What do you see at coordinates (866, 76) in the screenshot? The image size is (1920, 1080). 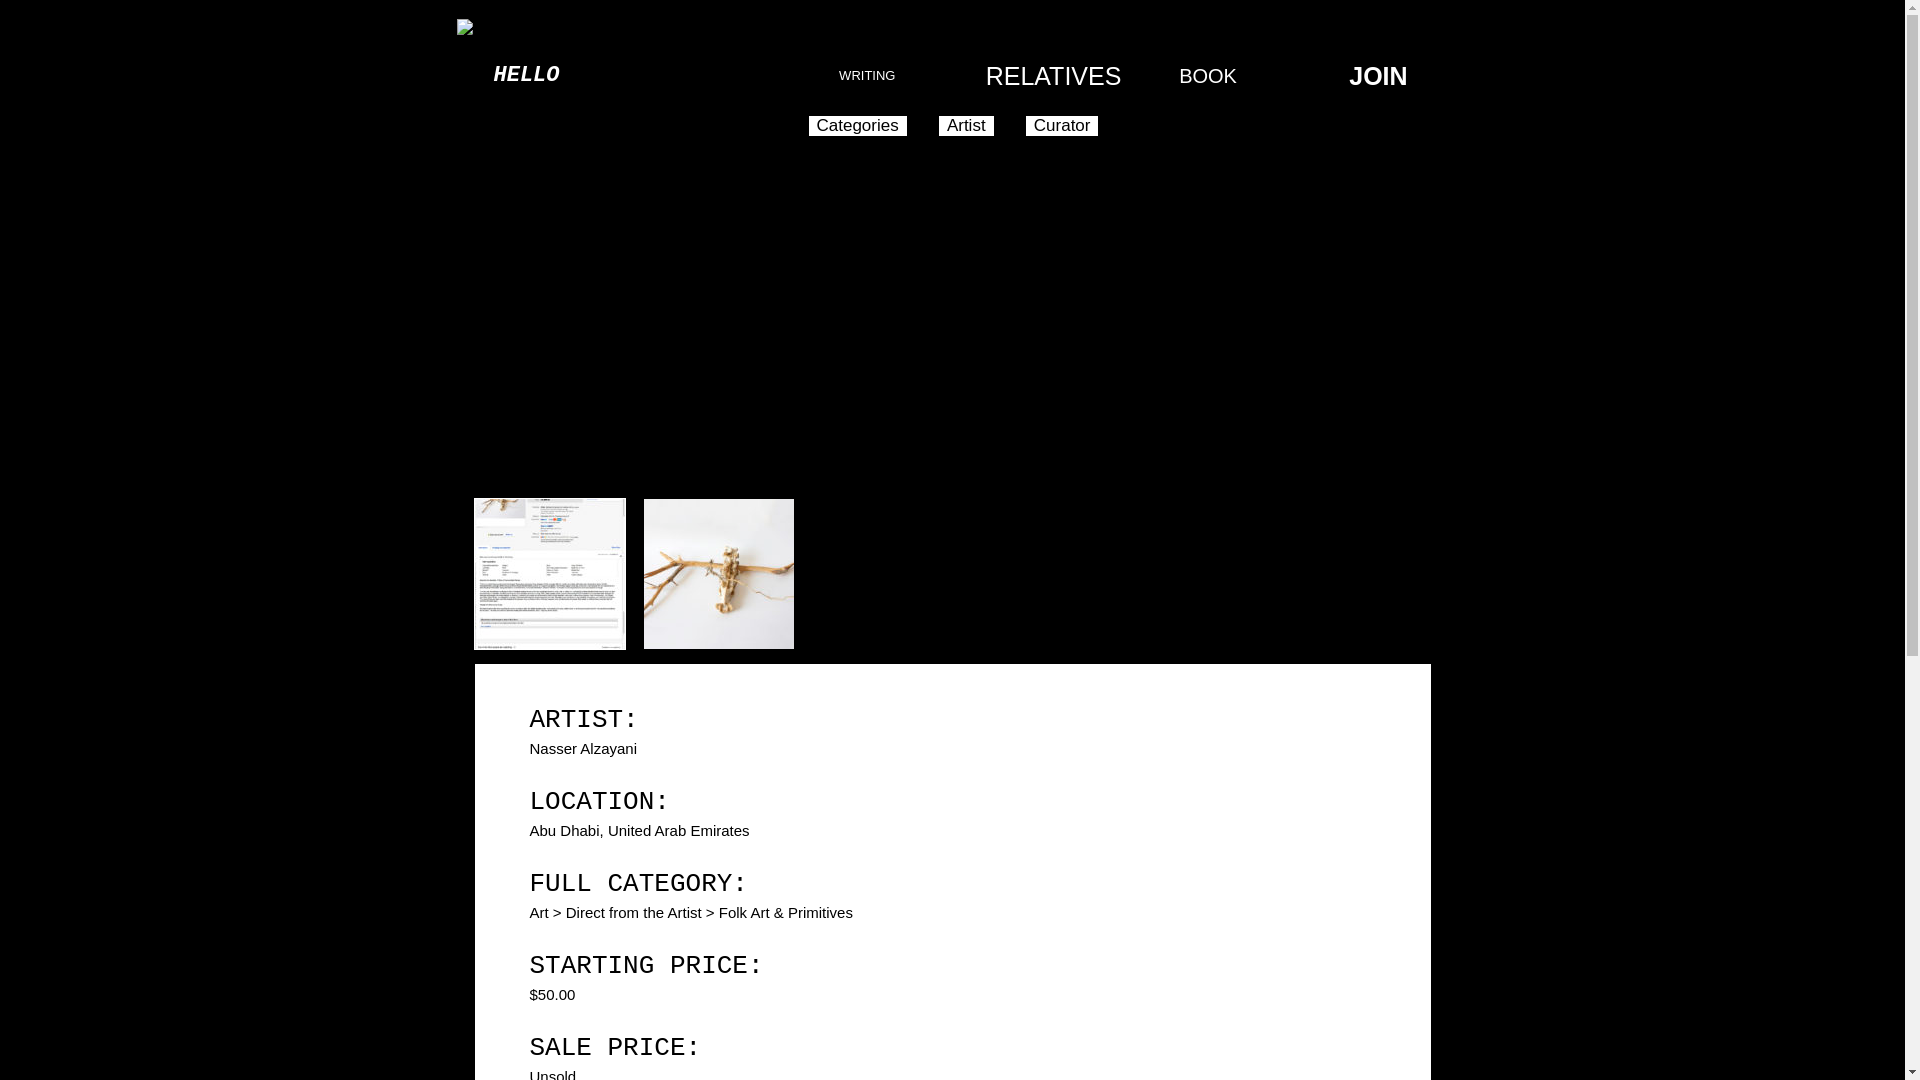 I see `WRITING` at bounding box center [866, 76].